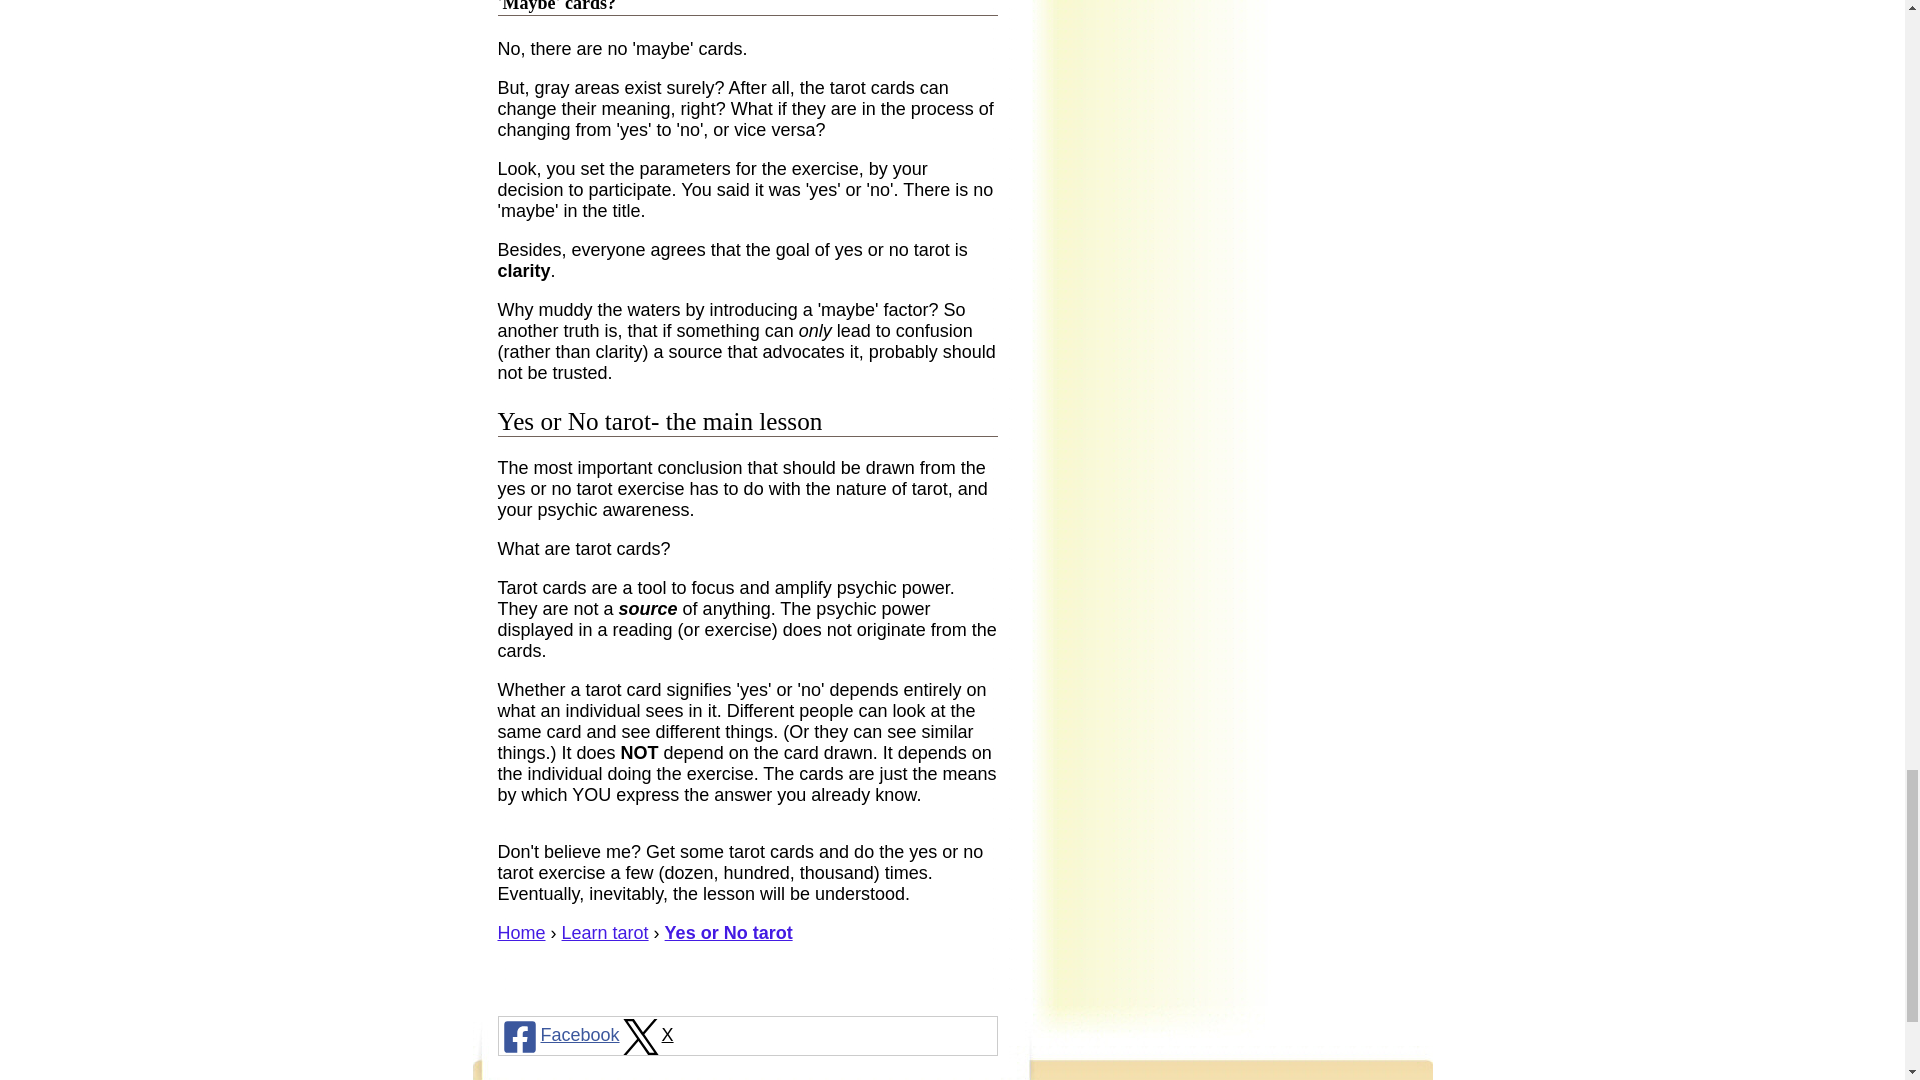 This screenshot has height=1080, width=1920. I want to click on X, so click(646, 1036).